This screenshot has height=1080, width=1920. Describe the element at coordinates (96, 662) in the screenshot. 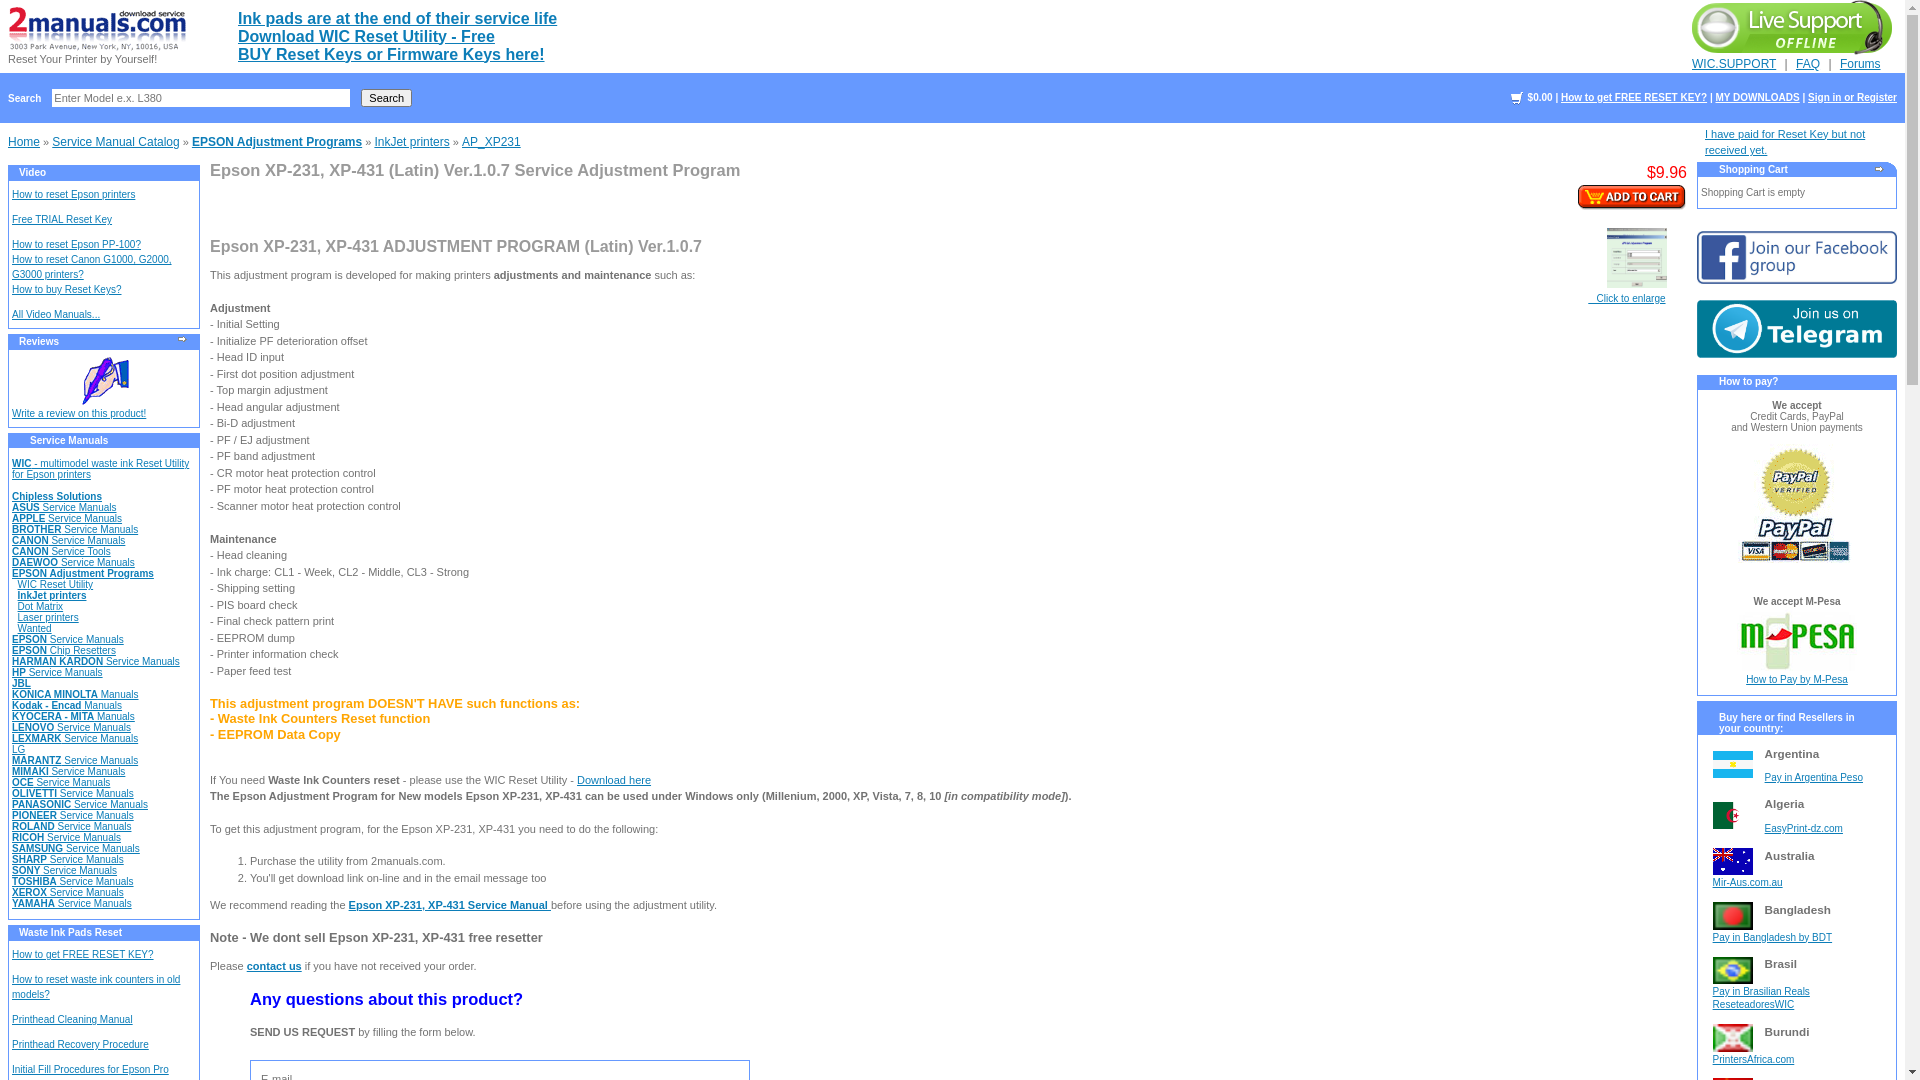

I see `HARMAN KARDON Service Manuals` at that location.